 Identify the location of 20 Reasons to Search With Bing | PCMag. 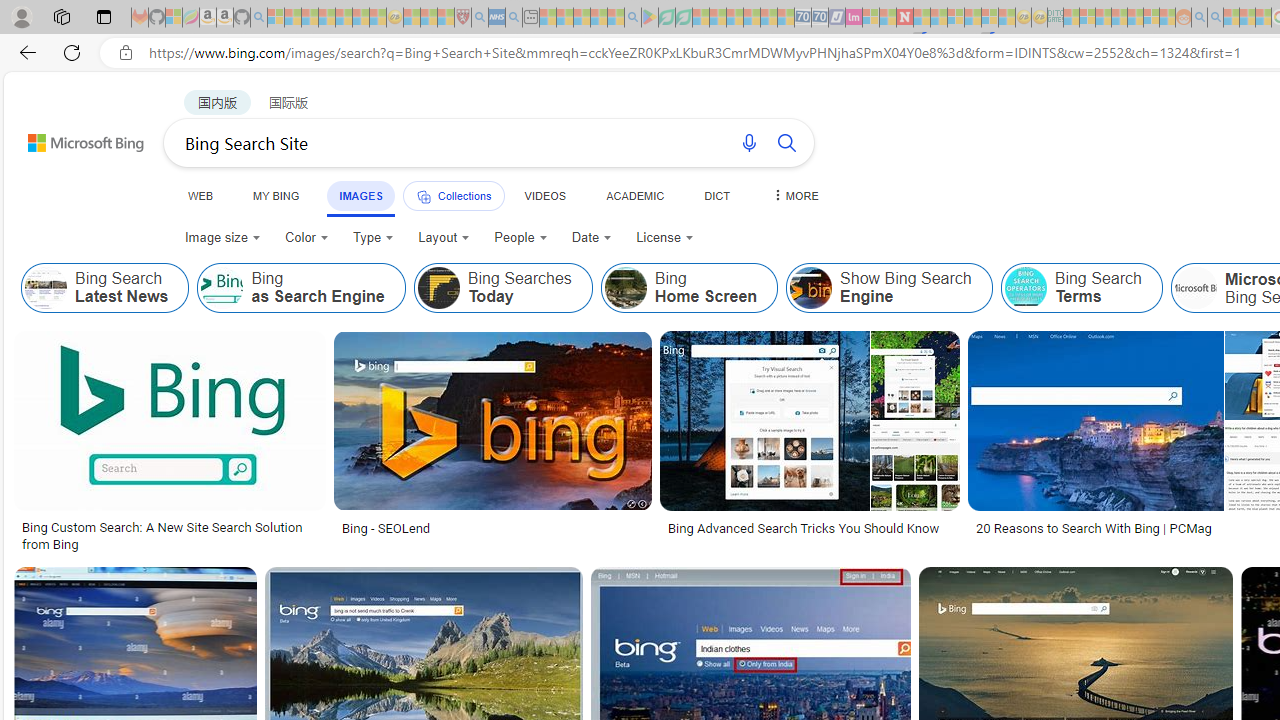
(1094, 528).